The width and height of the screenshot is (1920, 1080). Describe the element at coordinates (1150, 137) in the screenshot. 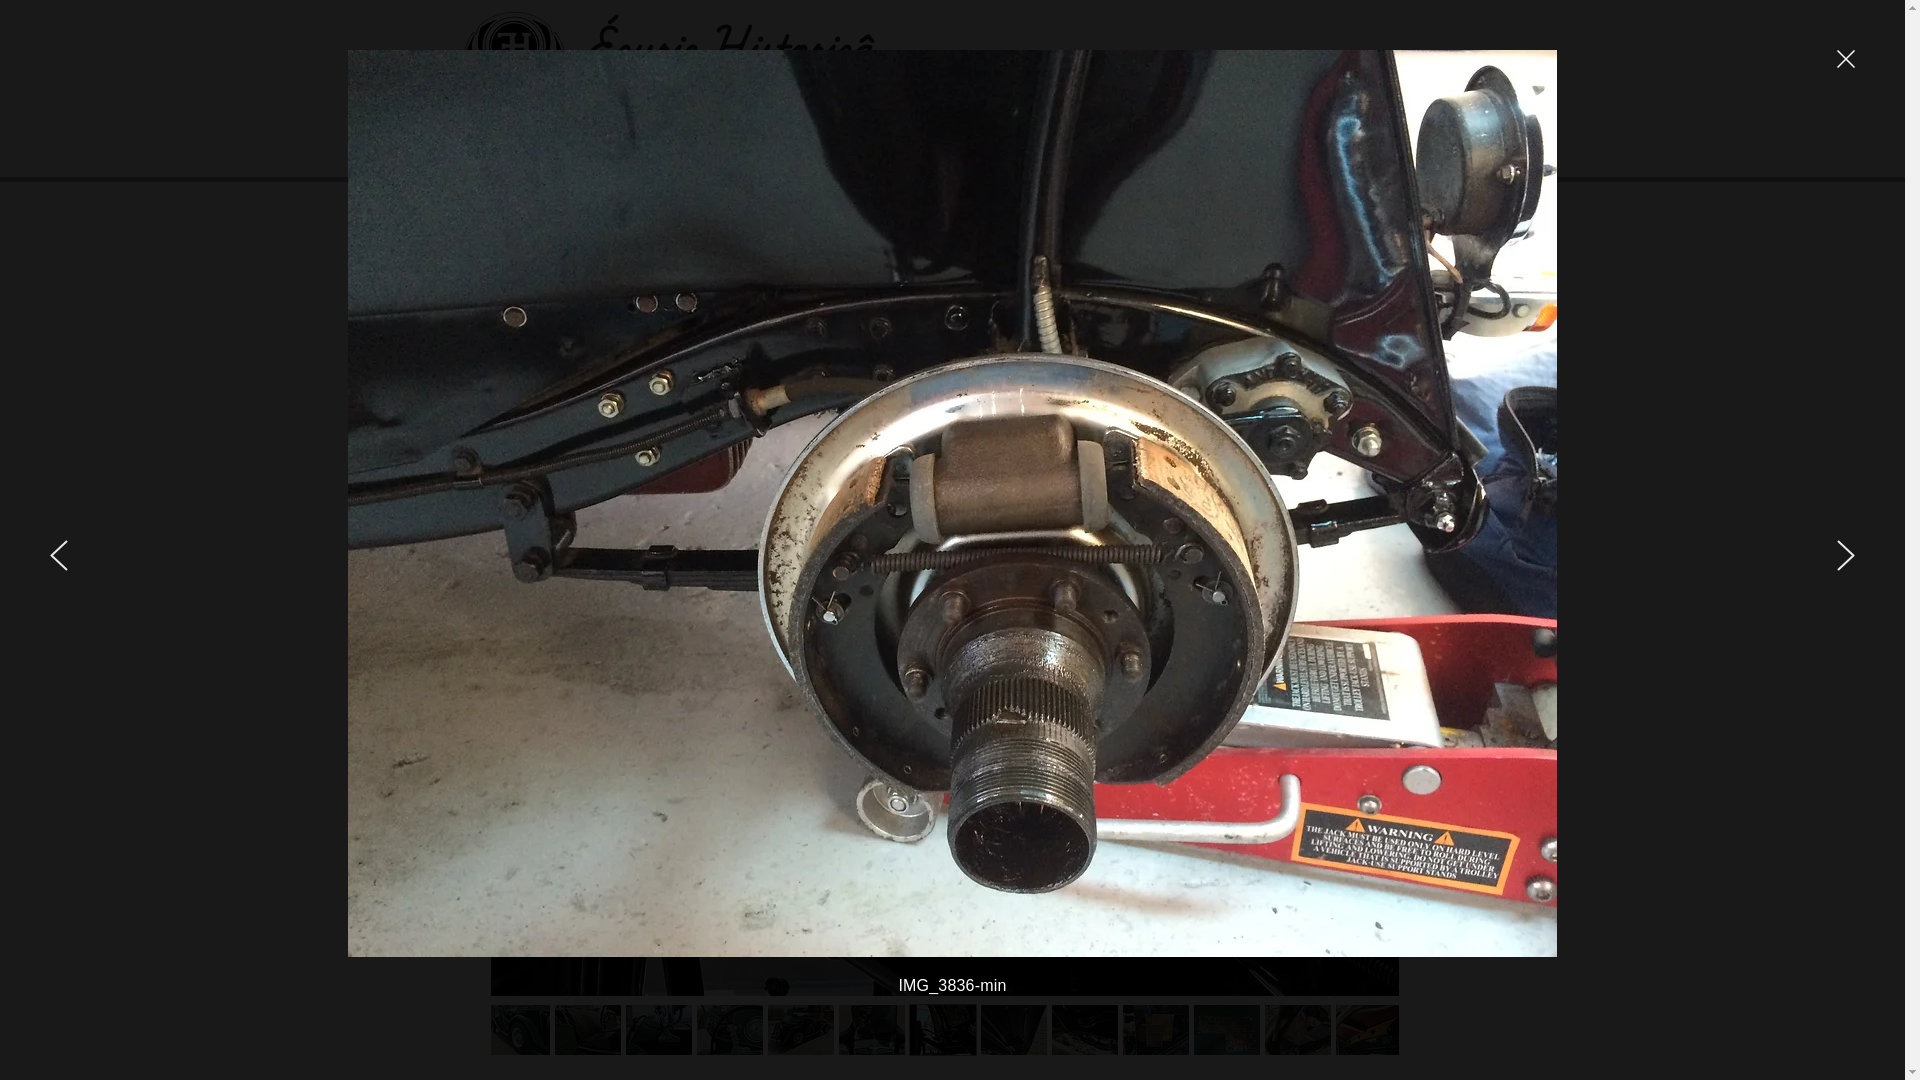

I see `Contact` at that location.